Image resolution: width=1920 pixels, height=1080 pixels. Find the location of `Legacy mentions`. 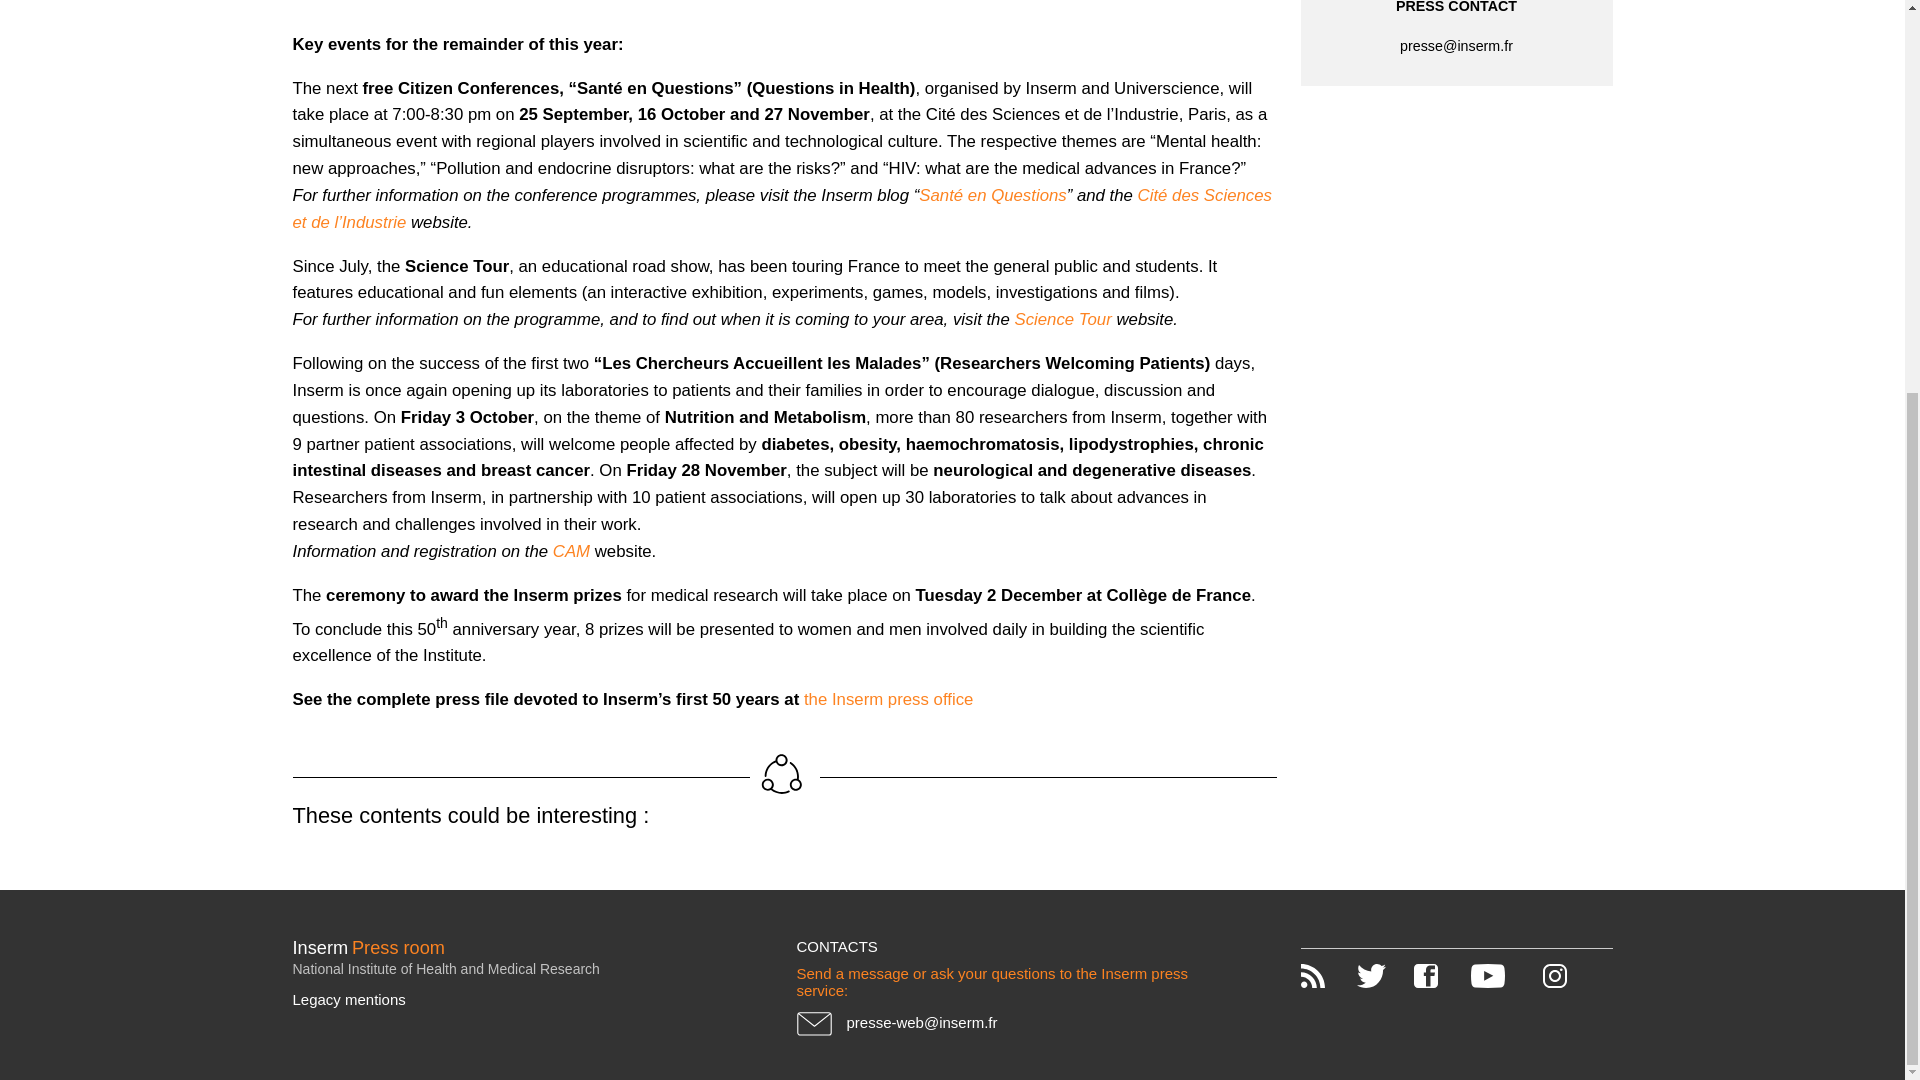

Legacy mentions is located at coordinates (504, 999).